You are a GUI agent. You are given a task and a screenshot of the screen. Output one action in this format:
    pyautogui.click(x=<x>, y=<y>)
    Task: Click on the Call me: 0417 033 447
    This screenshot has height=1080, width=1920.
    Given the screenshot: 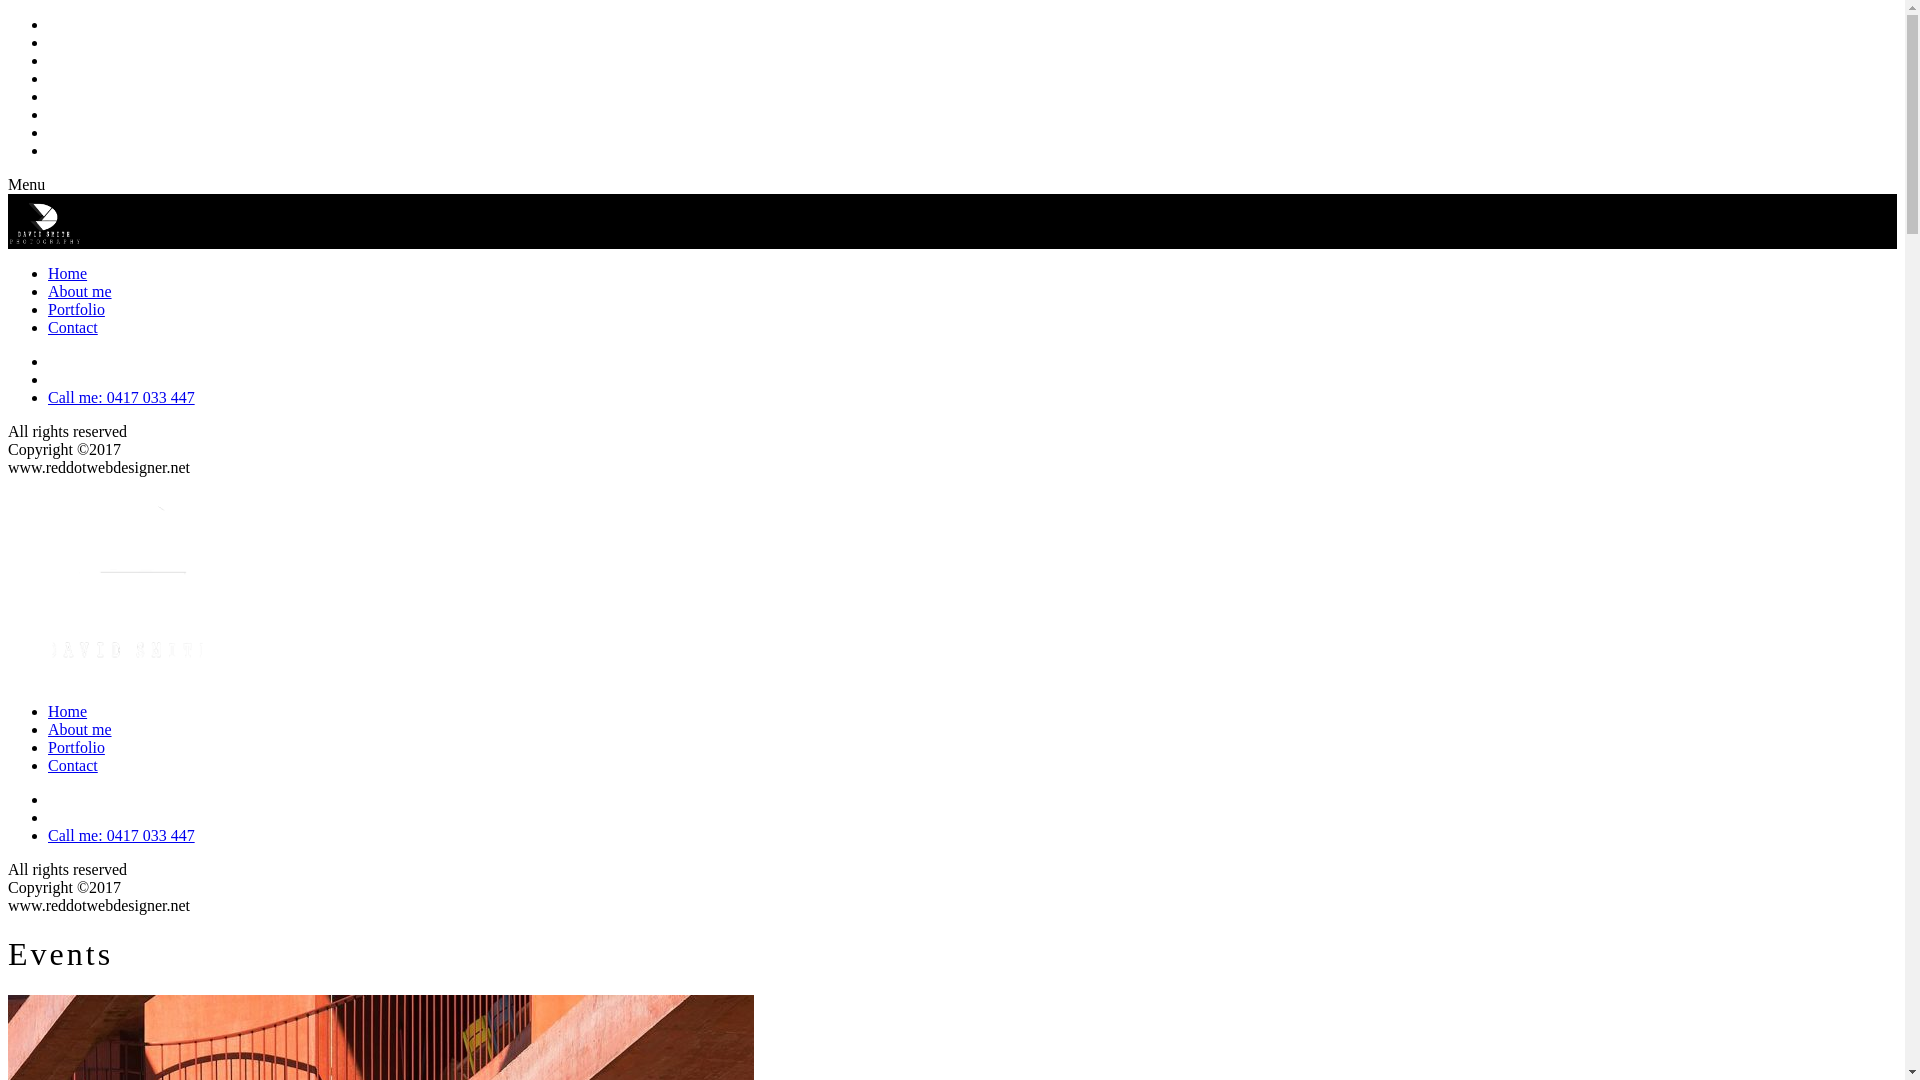 What is the action you would take?
    pyautogui.click(x=122, y=398)
    